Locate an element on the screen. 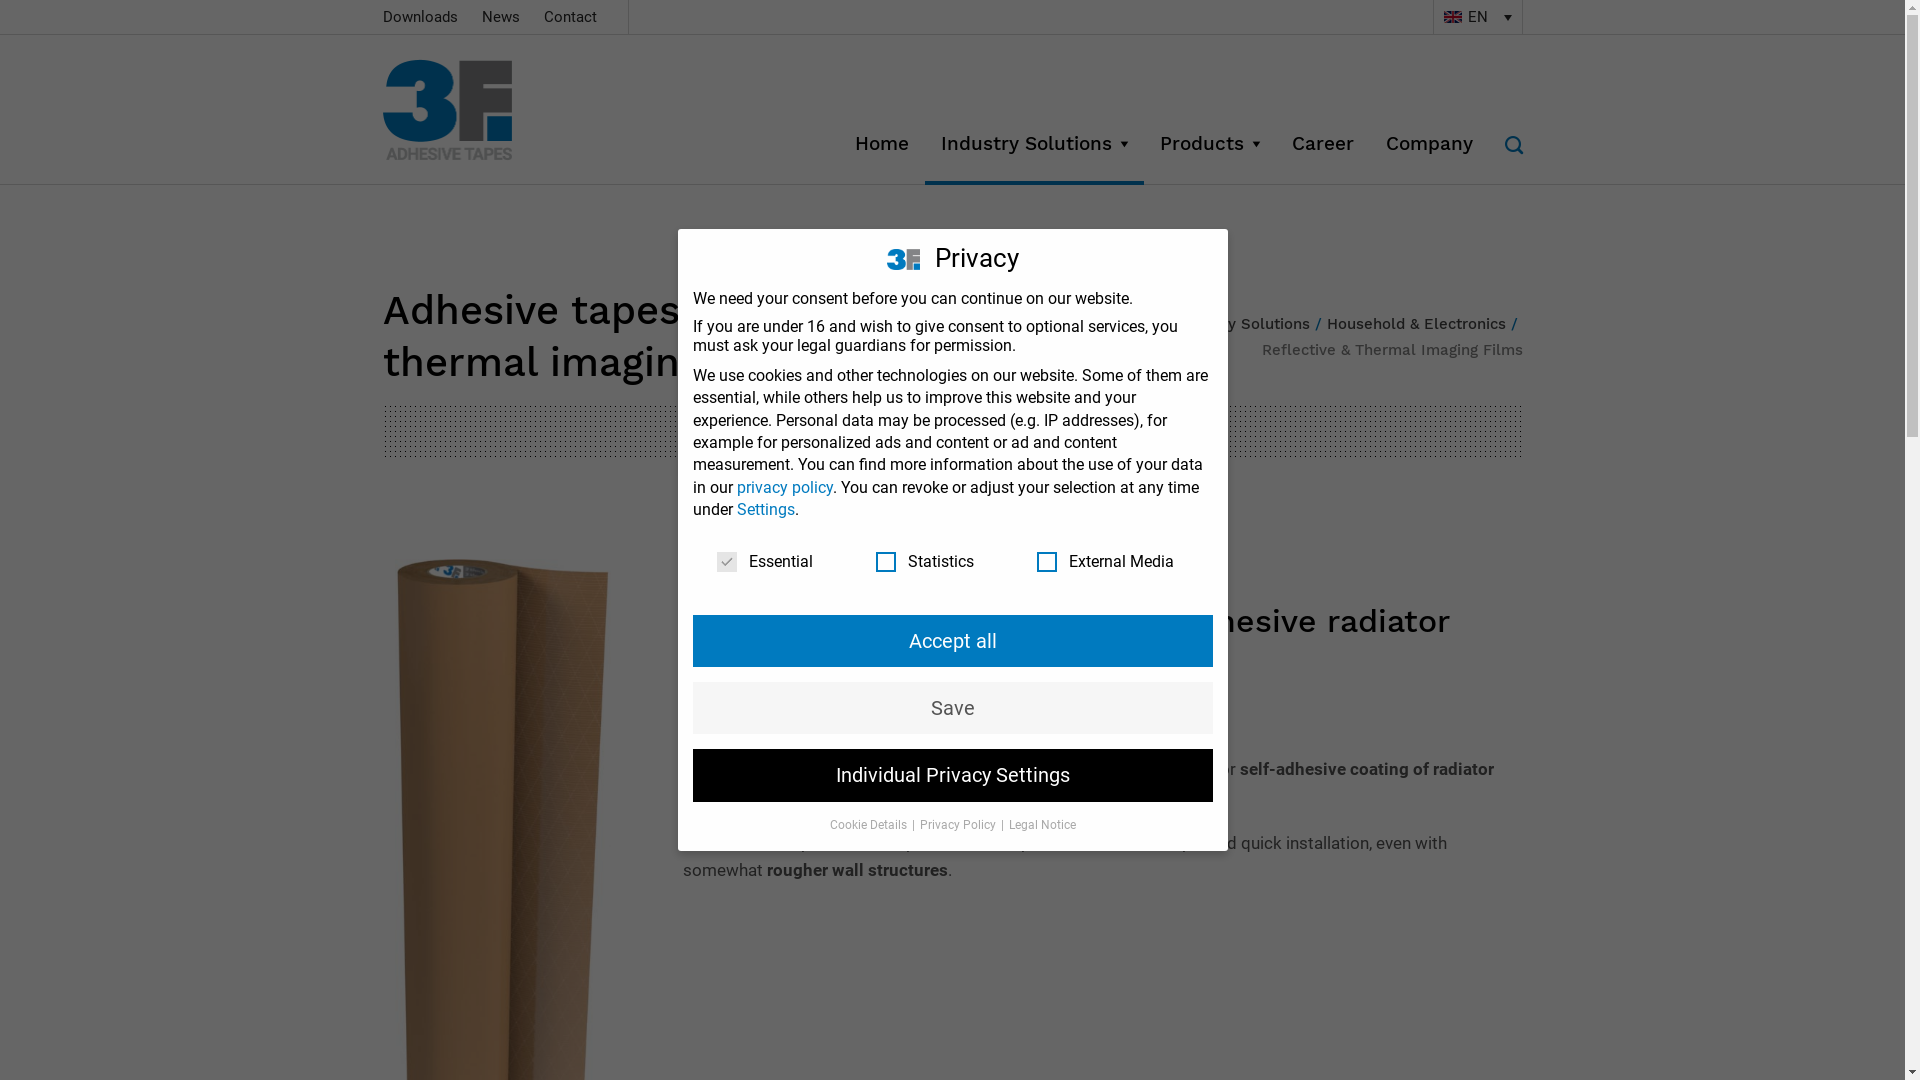 Image resolution: width=1920 pixels, height=1080 pixels. Home is located at coordinates (881, 144).